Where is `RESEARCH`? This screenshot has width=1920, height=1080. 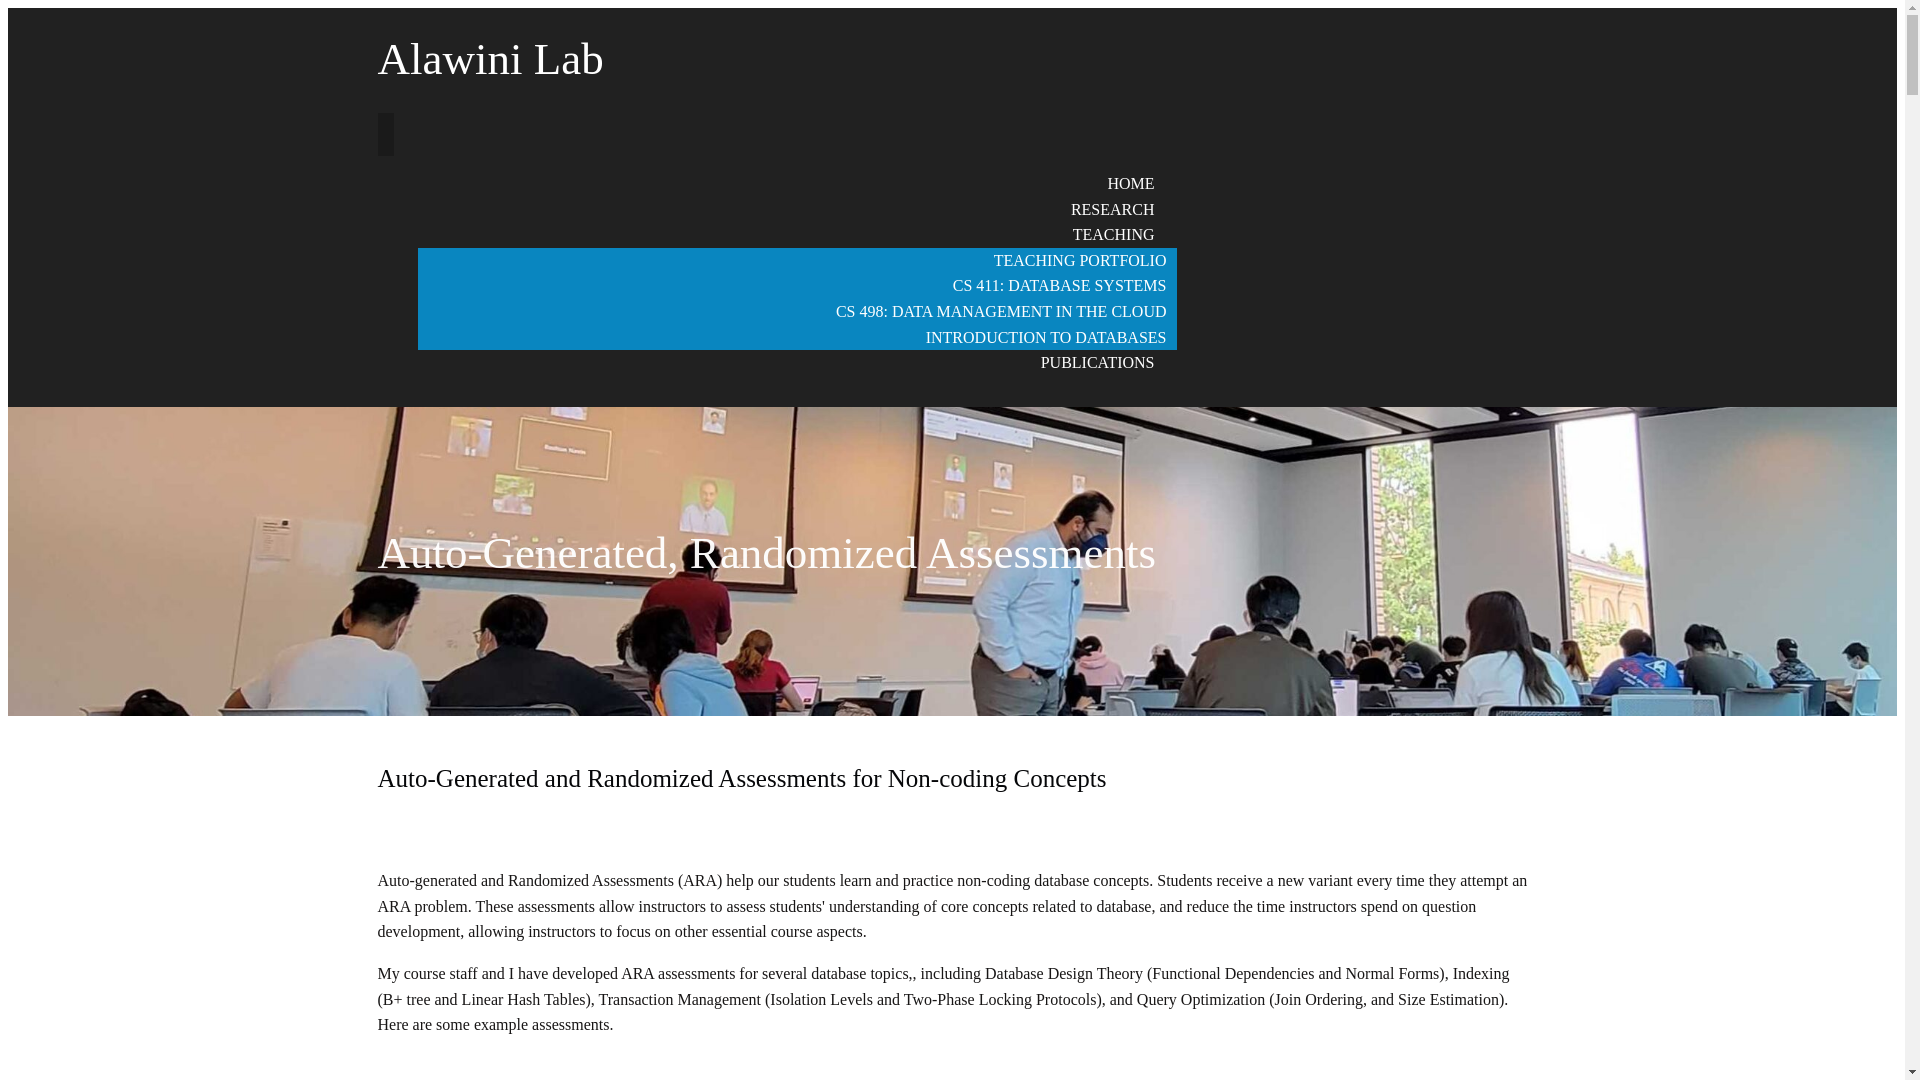
RESEARCH is located at coordinates (1112, 209).